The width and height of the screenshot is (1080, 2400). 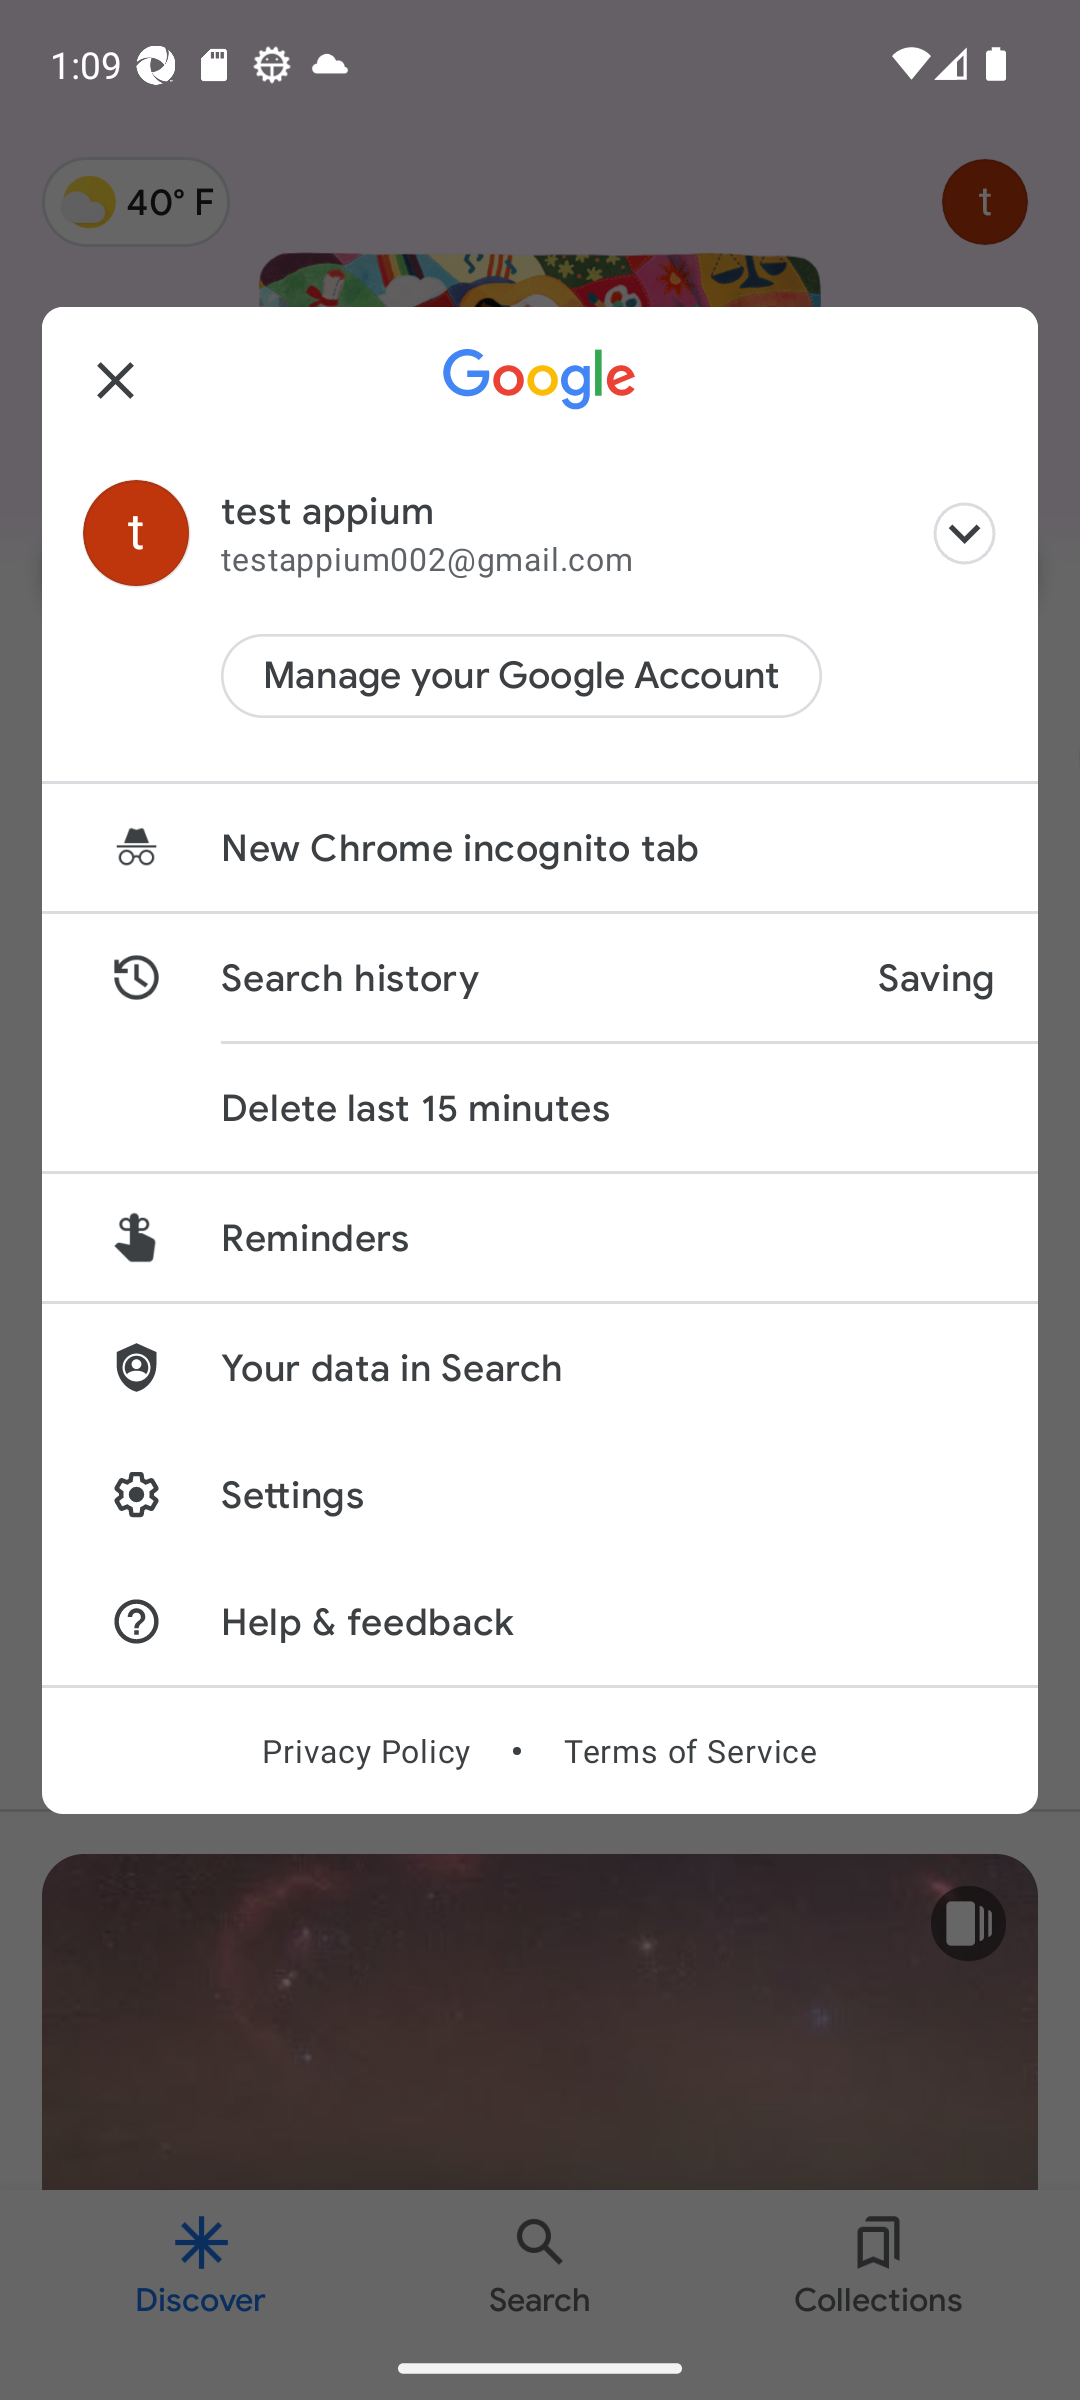 What do you see at coordinates (366, 1750) in the screenshot?
I see `Privacy Policy` at bounding box center [366, 1750].